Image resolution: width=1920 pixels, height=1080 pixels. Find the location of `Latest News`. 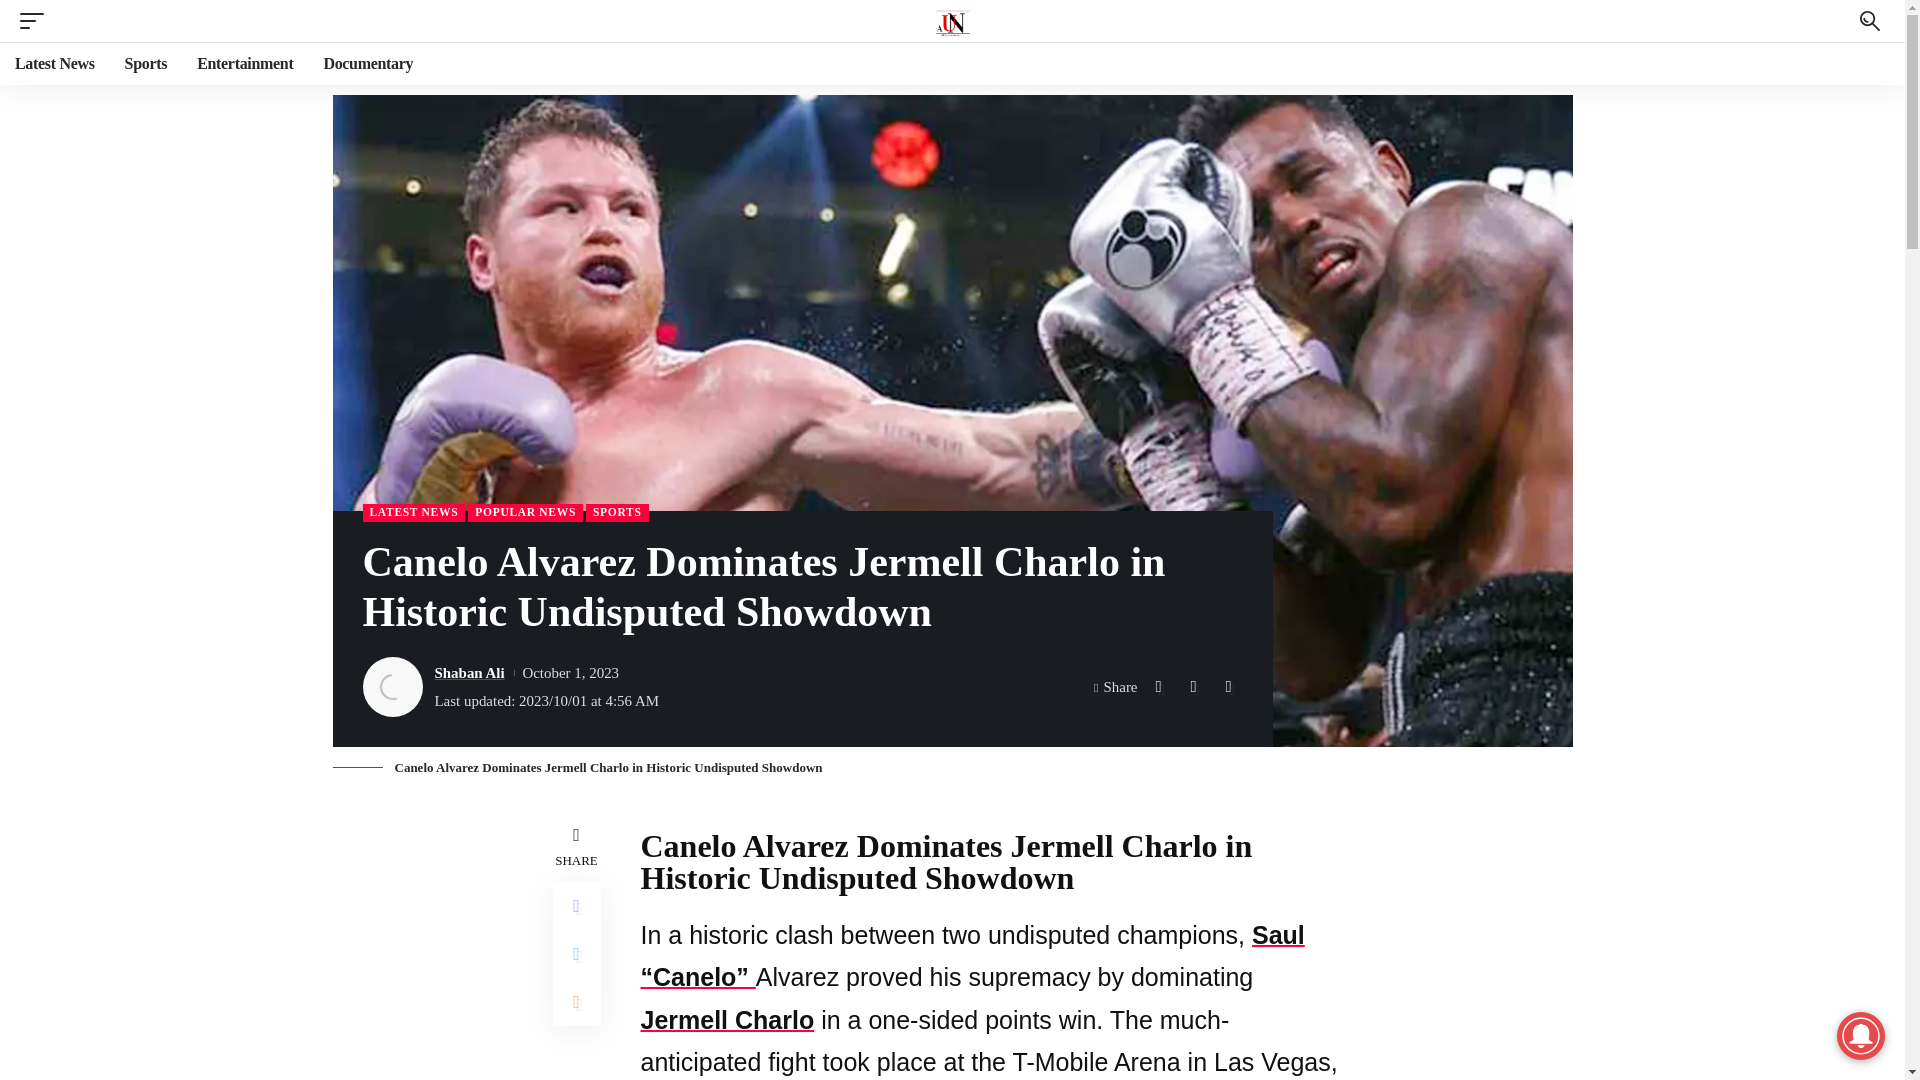

Latest News is located at coordinates (54, 64).